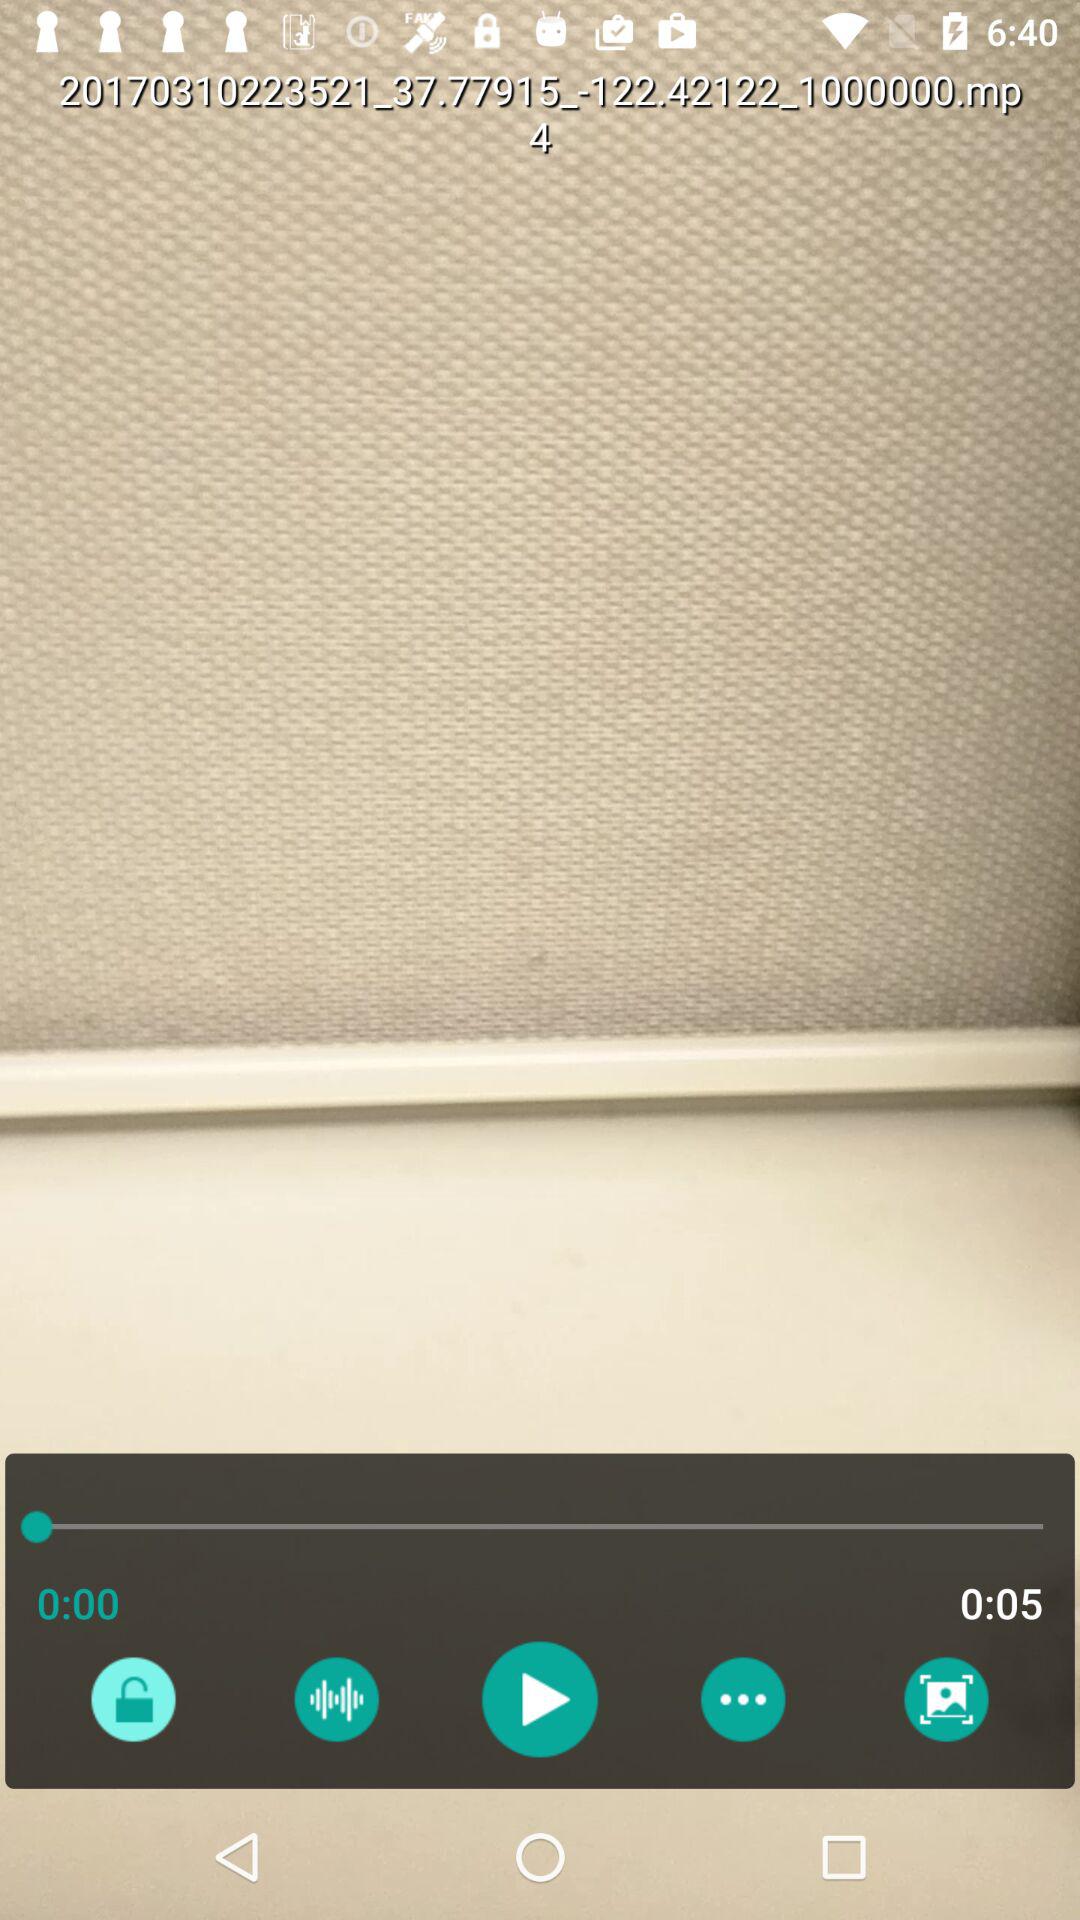 The width and height of the screenshot is (1080, 1920). Describe the element at coordinates (132, 1699) in the screenshot. I see `unlock` at that location.